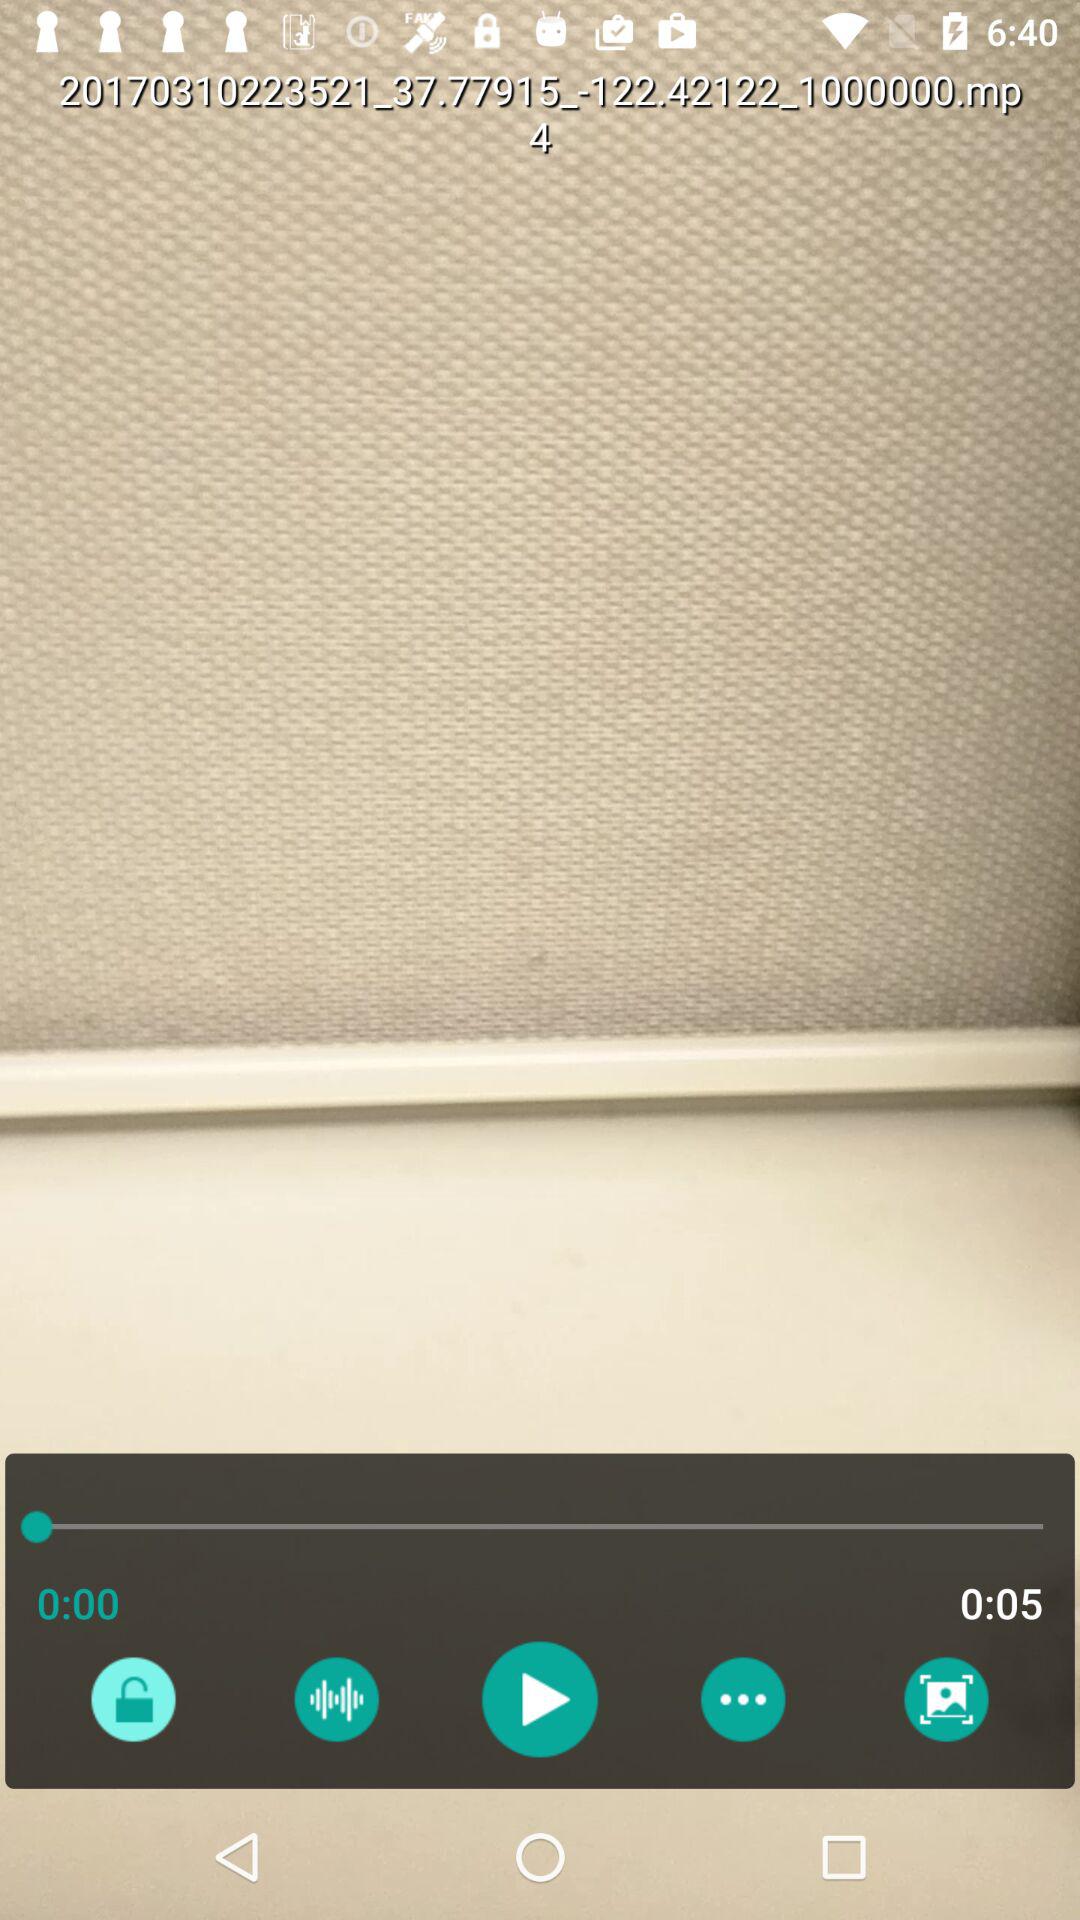 The width and height of the screenshot is (1080, 1920). Describe the element at coordinates (132, 1699) in the screenshot. I see `unlock` at that location.